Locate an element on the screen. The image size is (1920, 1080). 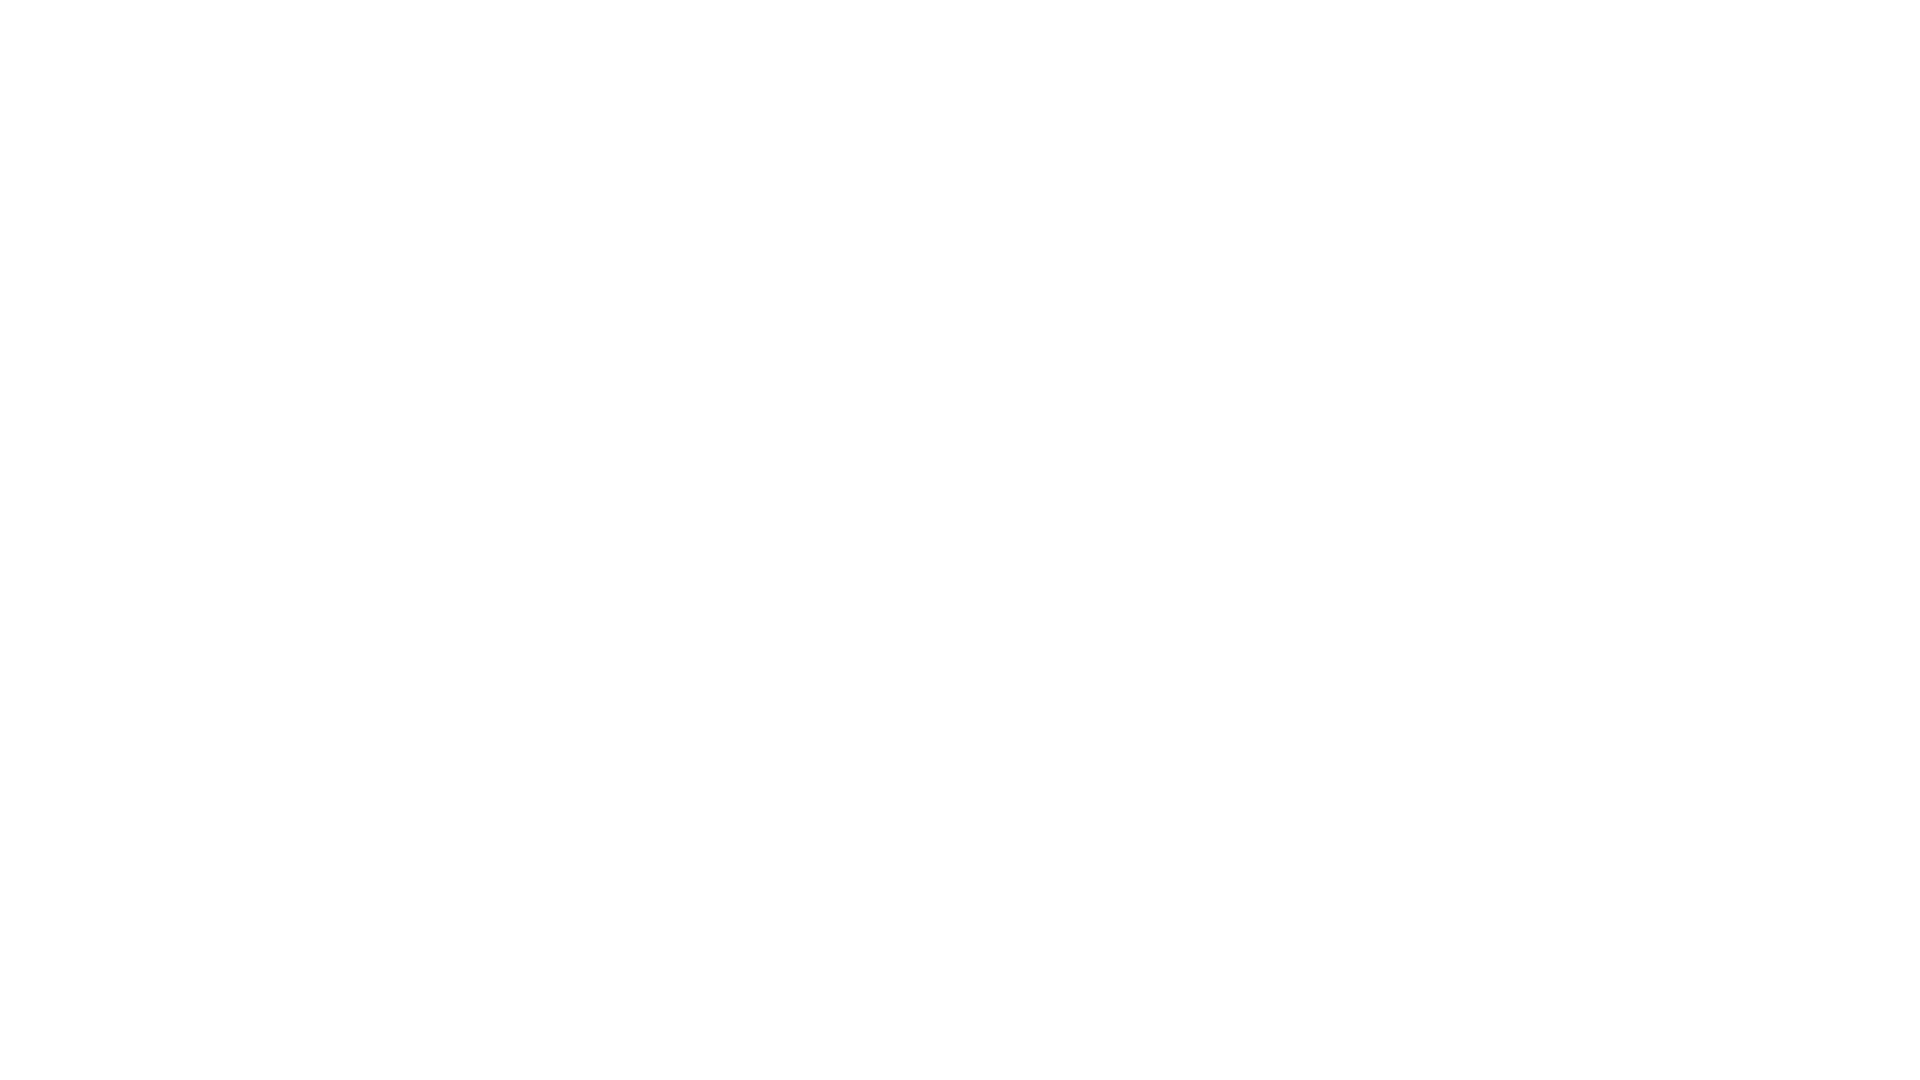
SKIRTS is located at coordinates (974, 64).